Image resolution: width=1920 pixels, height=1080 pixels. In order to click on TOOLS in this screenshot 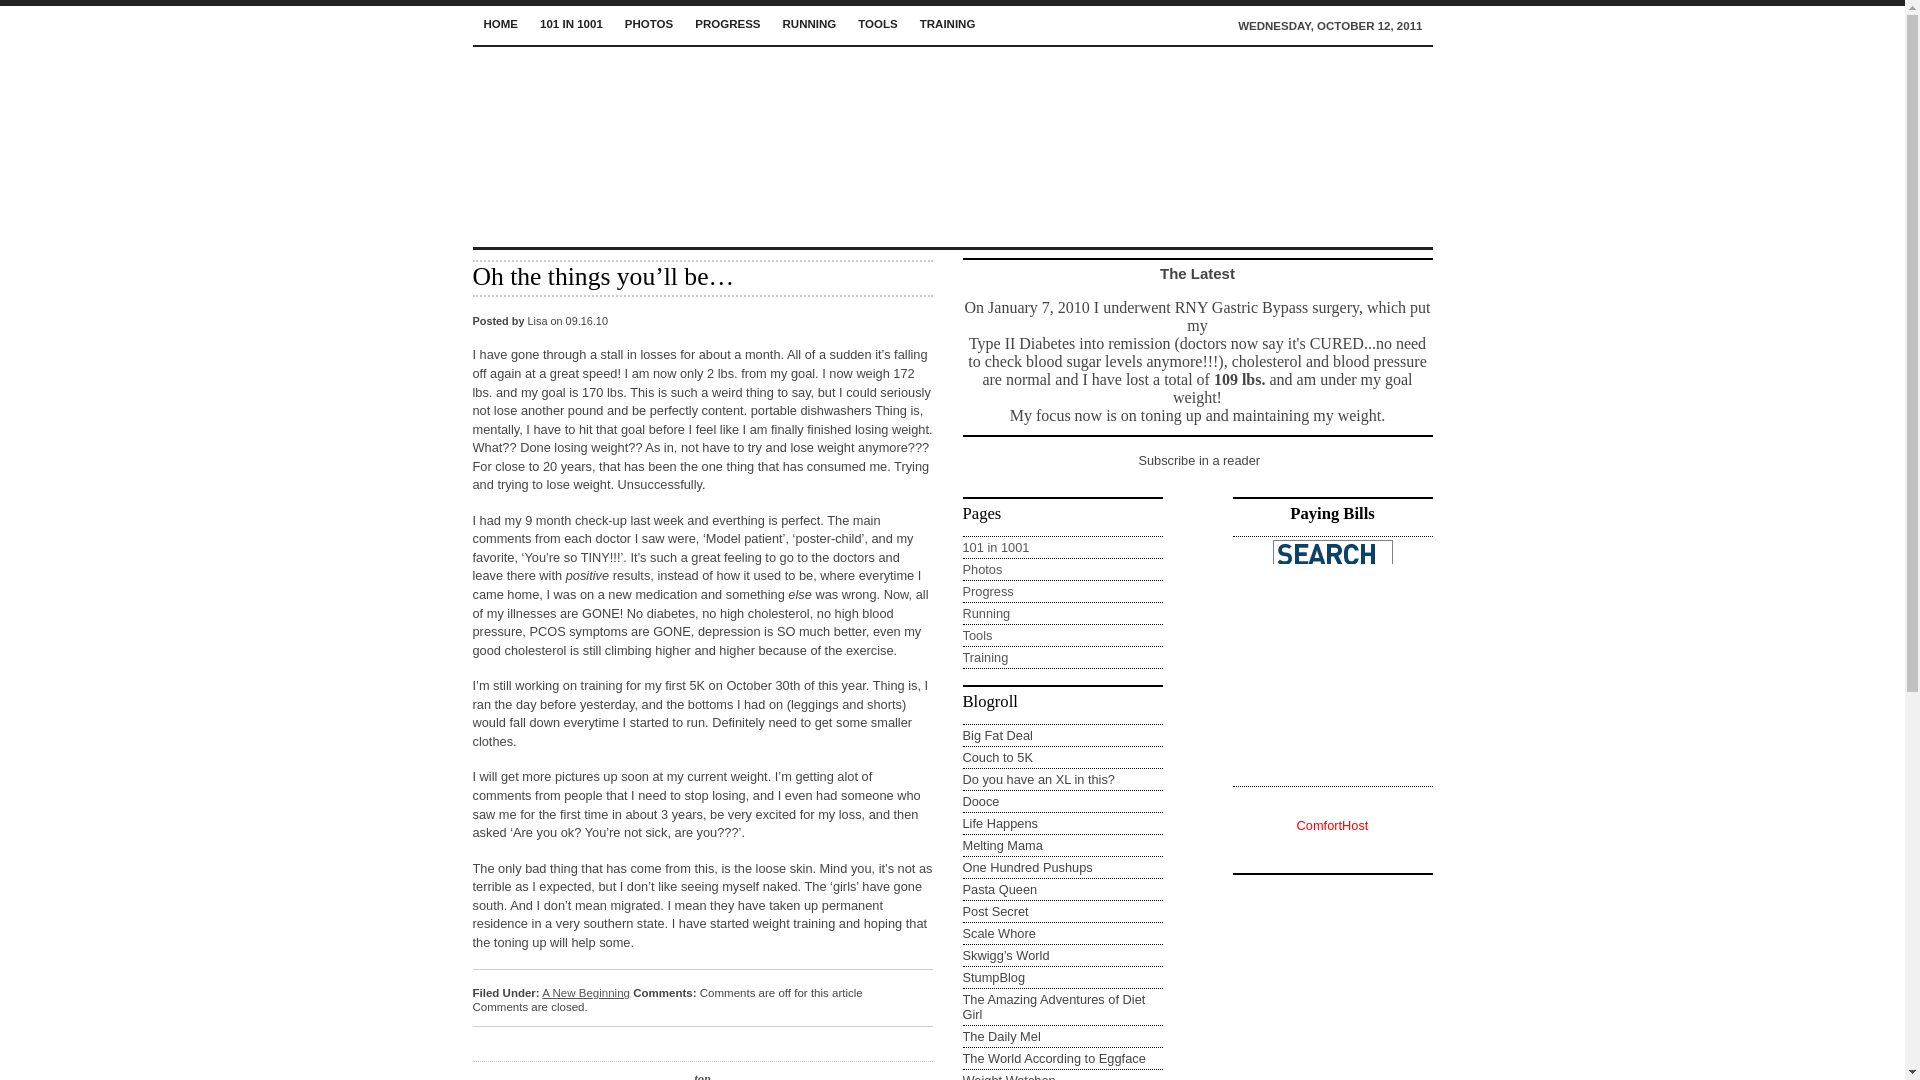, I will do `click(877, 23)`.